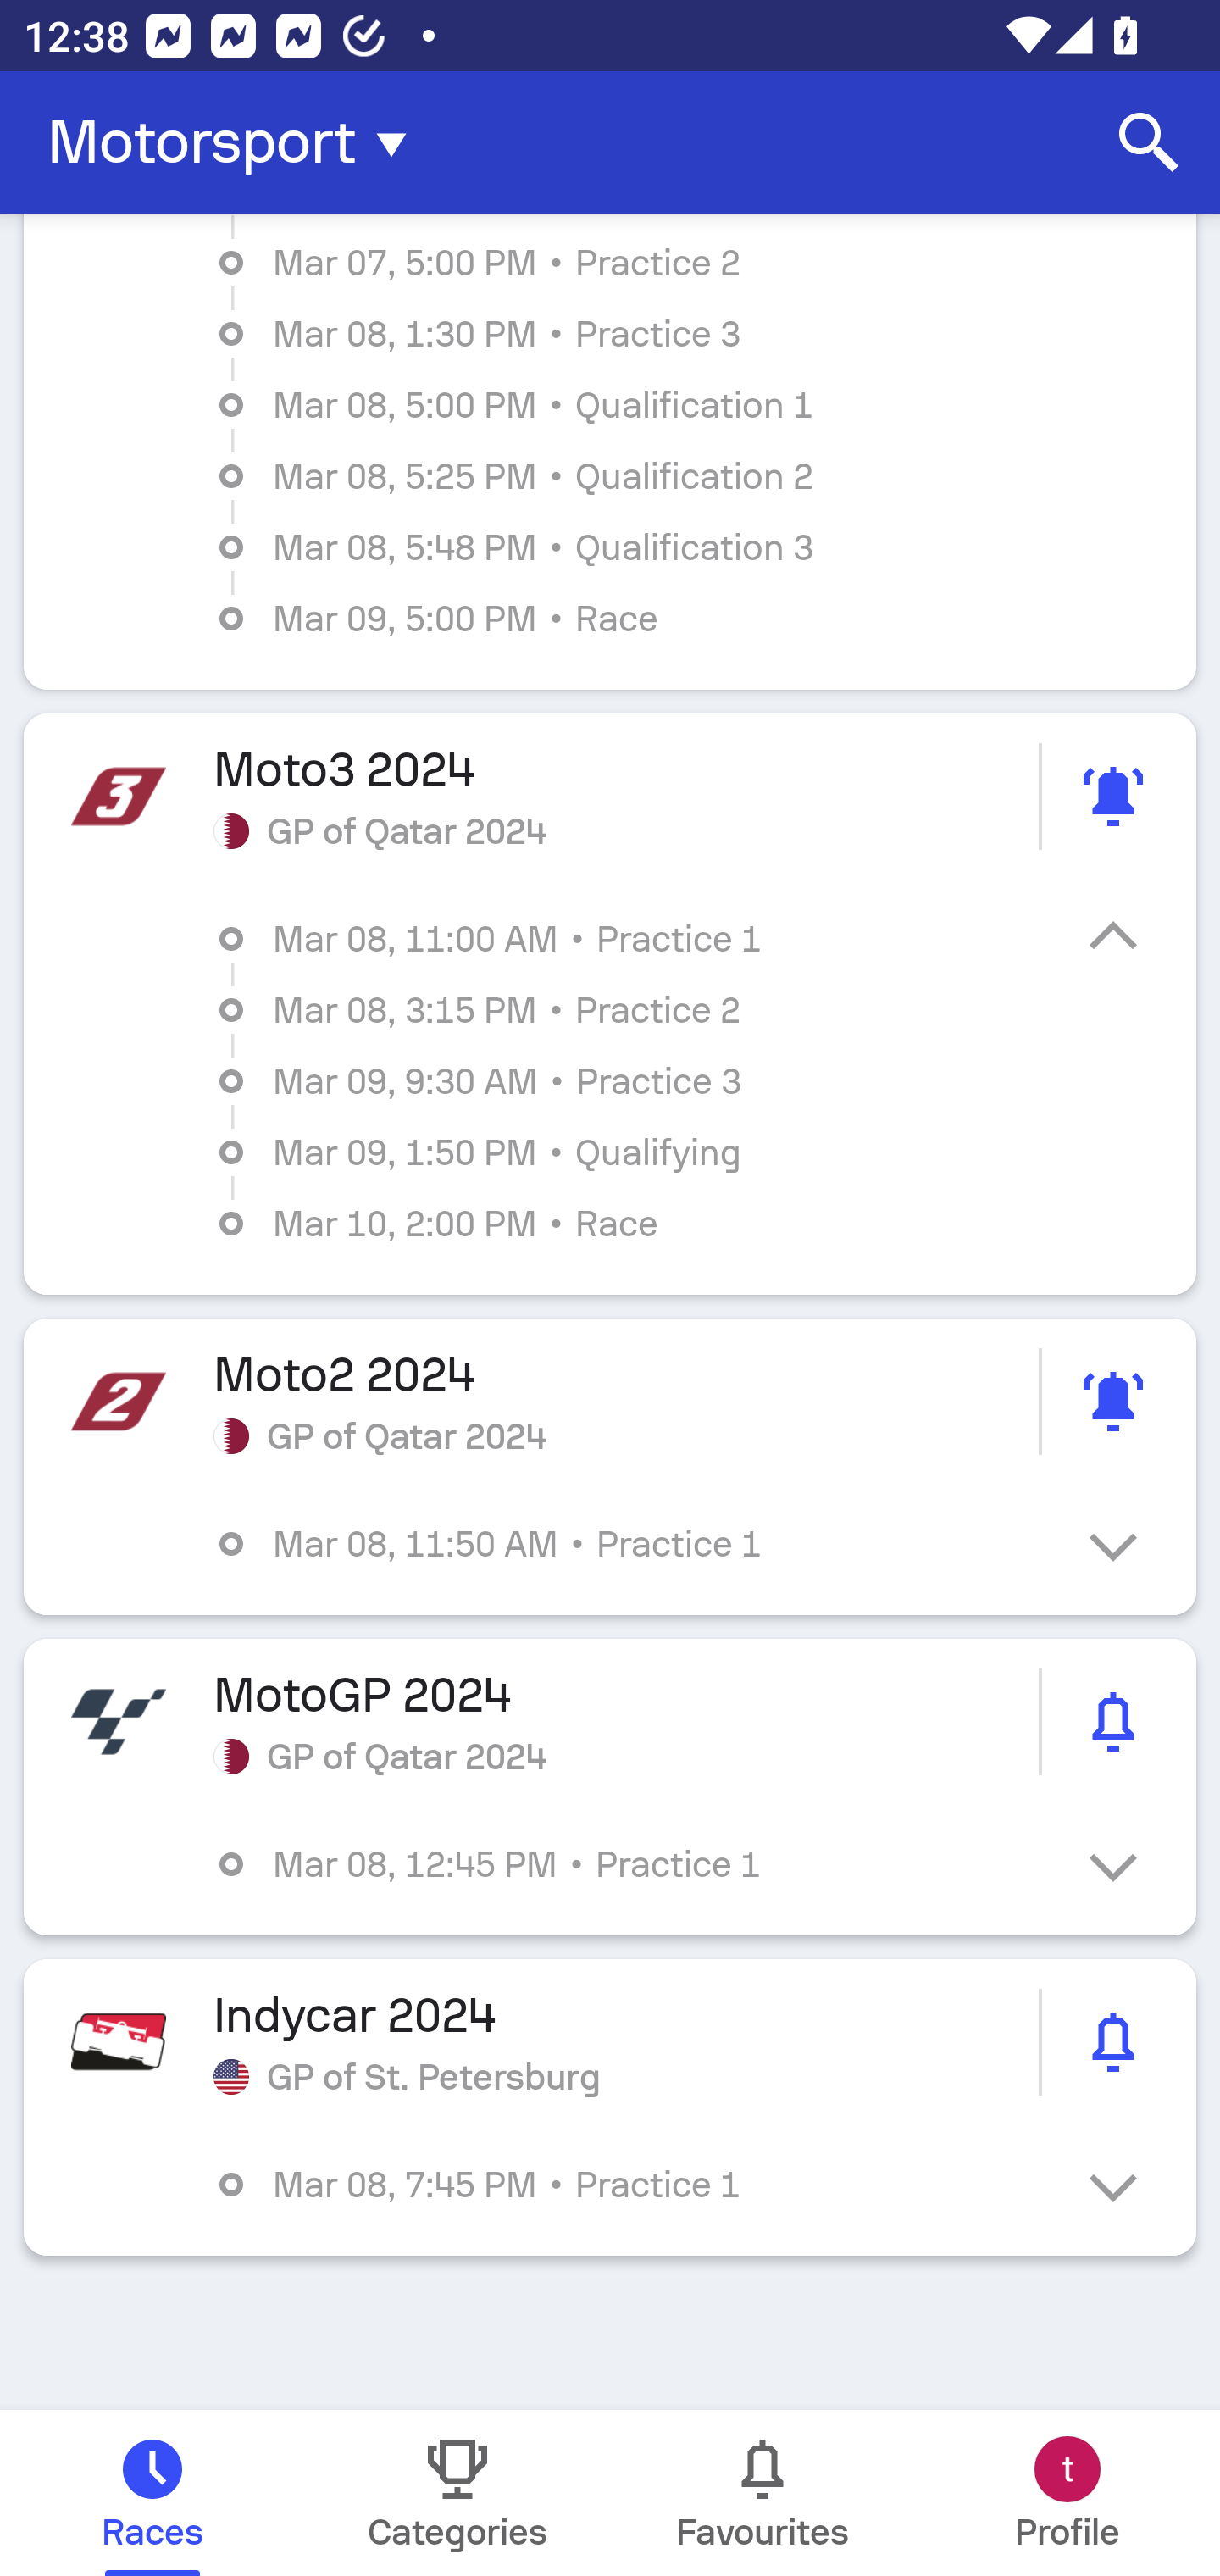 The image size is (1220, 2576). I want to click on Motorsport, so click(237, 142).